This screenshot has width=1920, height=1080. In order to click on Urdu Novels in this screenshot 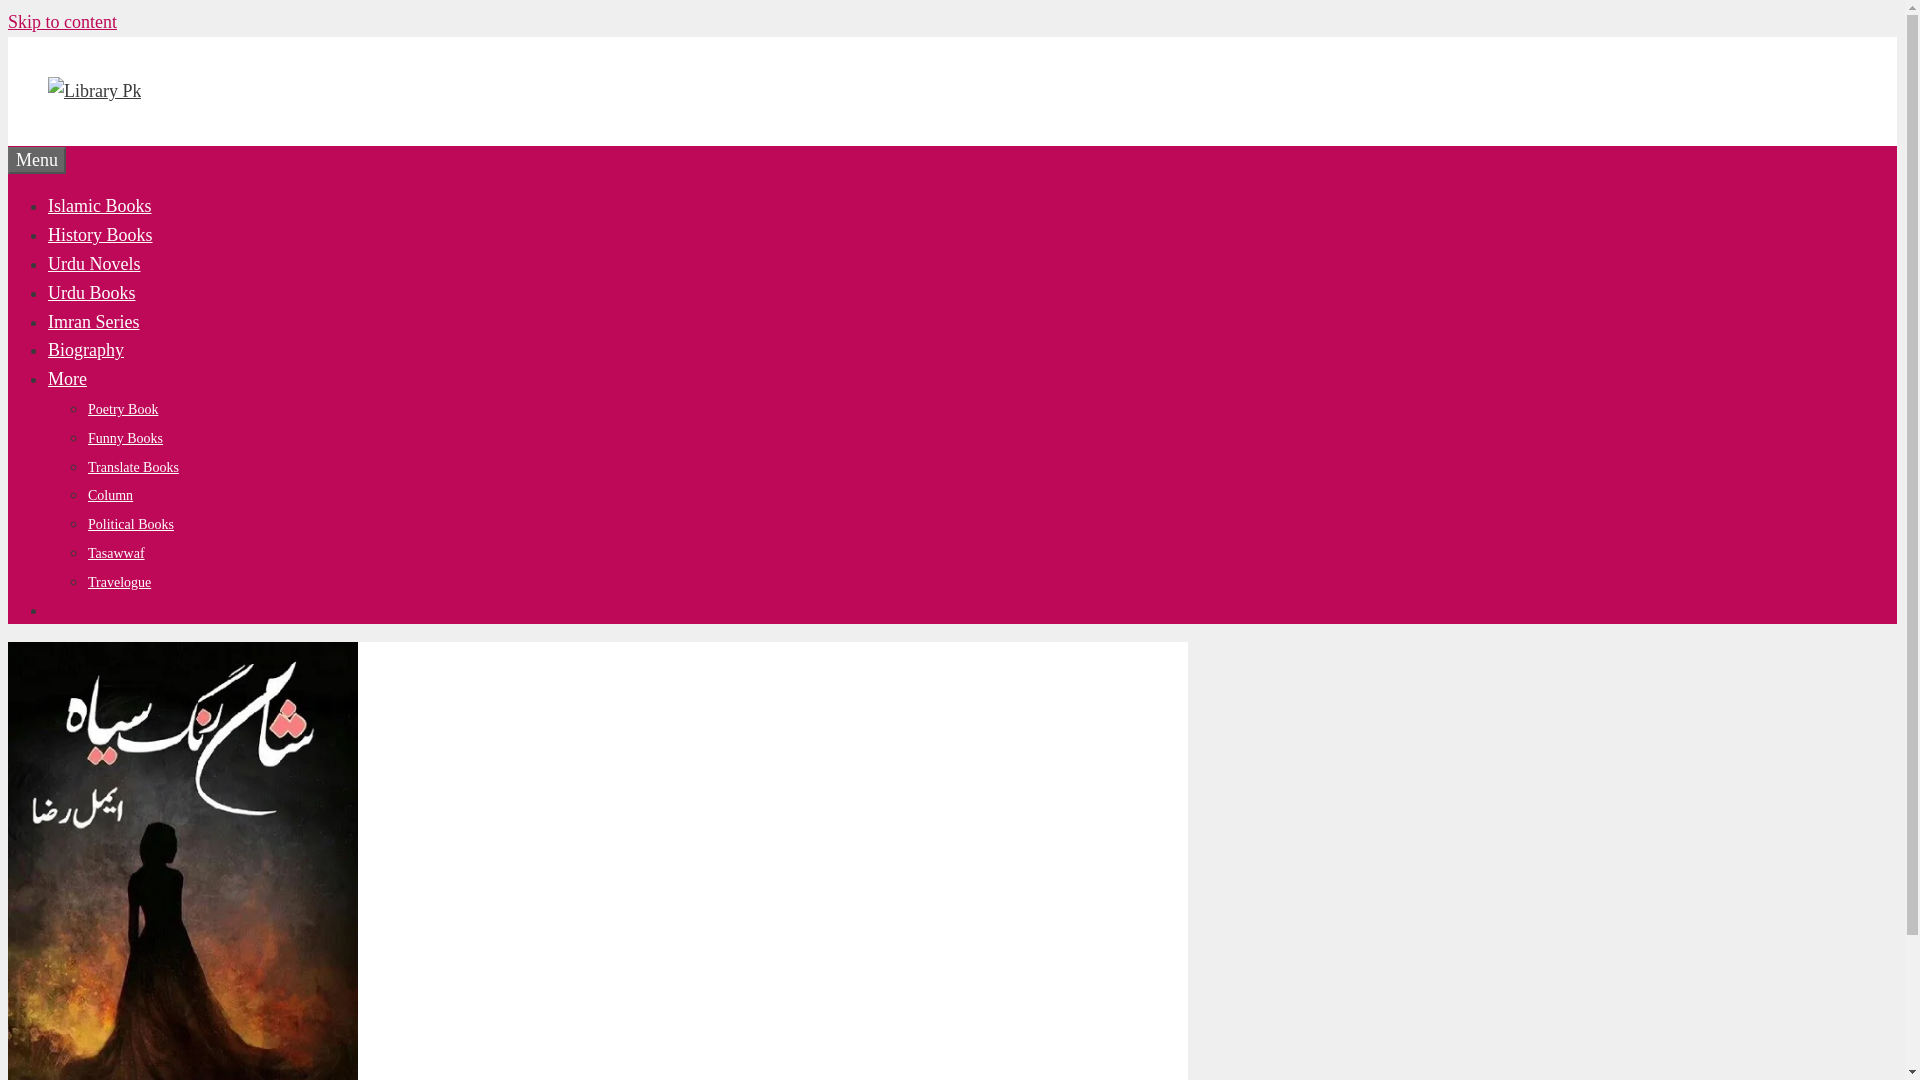, I will do `click(94, 264)`.